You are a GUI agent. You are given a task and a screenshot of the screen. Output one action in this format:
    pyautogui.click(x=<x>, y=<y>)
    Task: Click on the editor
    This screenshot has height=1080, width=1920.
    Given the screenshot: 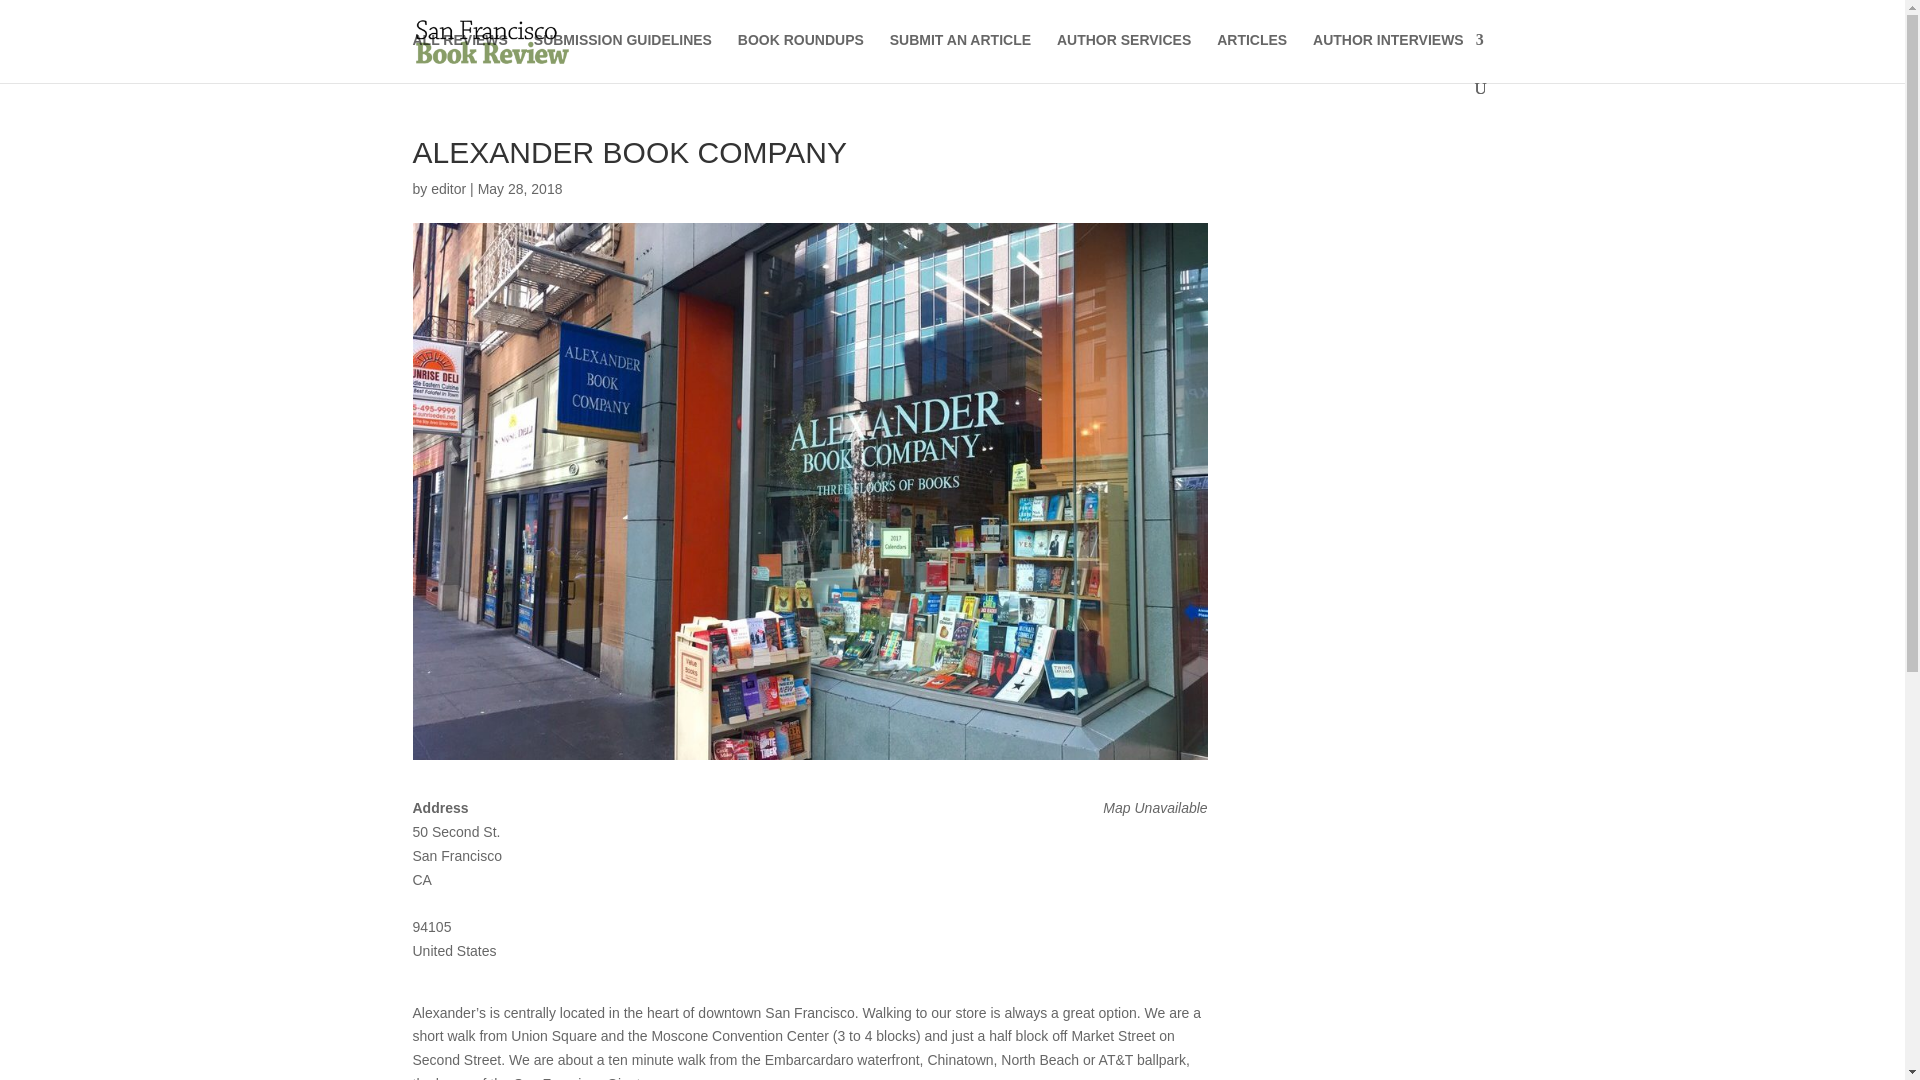 What is the action you would take?
    pyautogui.click(x=448, y=188)
    